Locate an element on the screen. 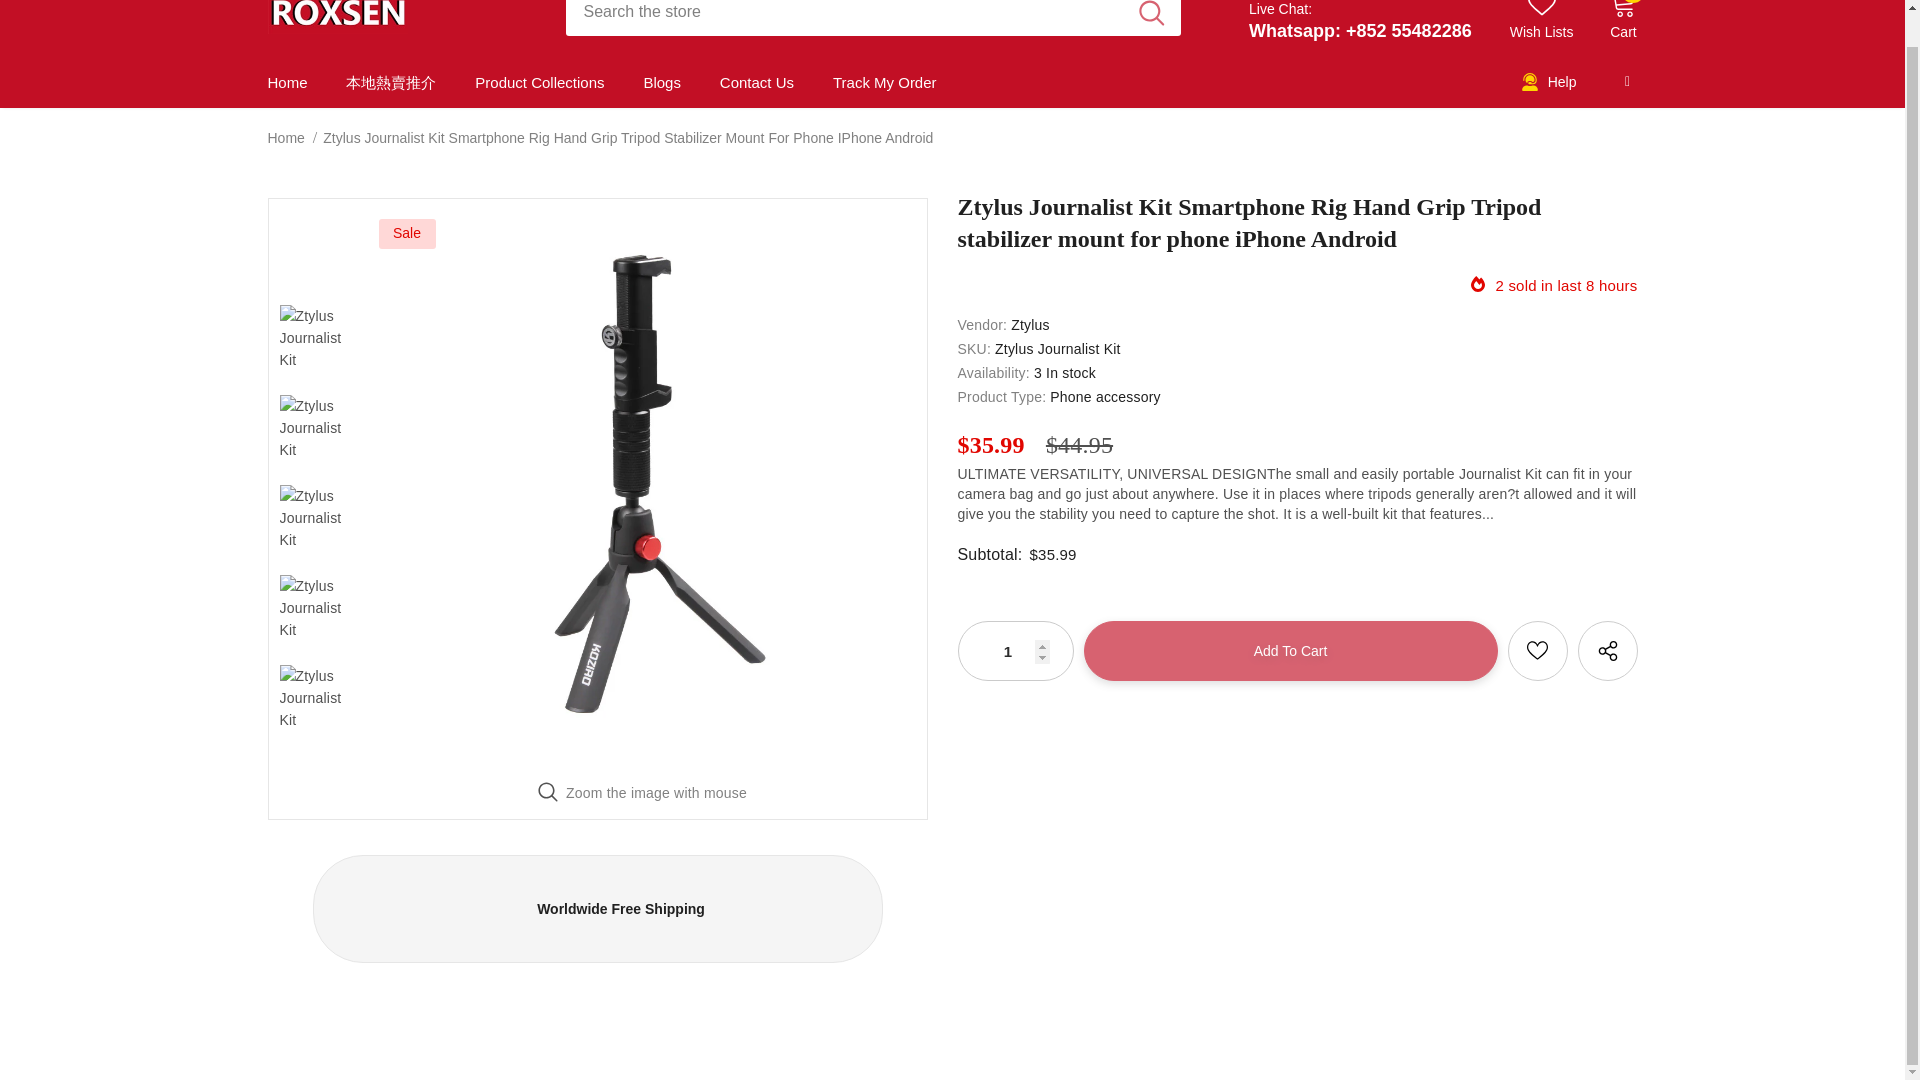 The image size is (1920, 1080). Logo is located at coordinates (402, 16).